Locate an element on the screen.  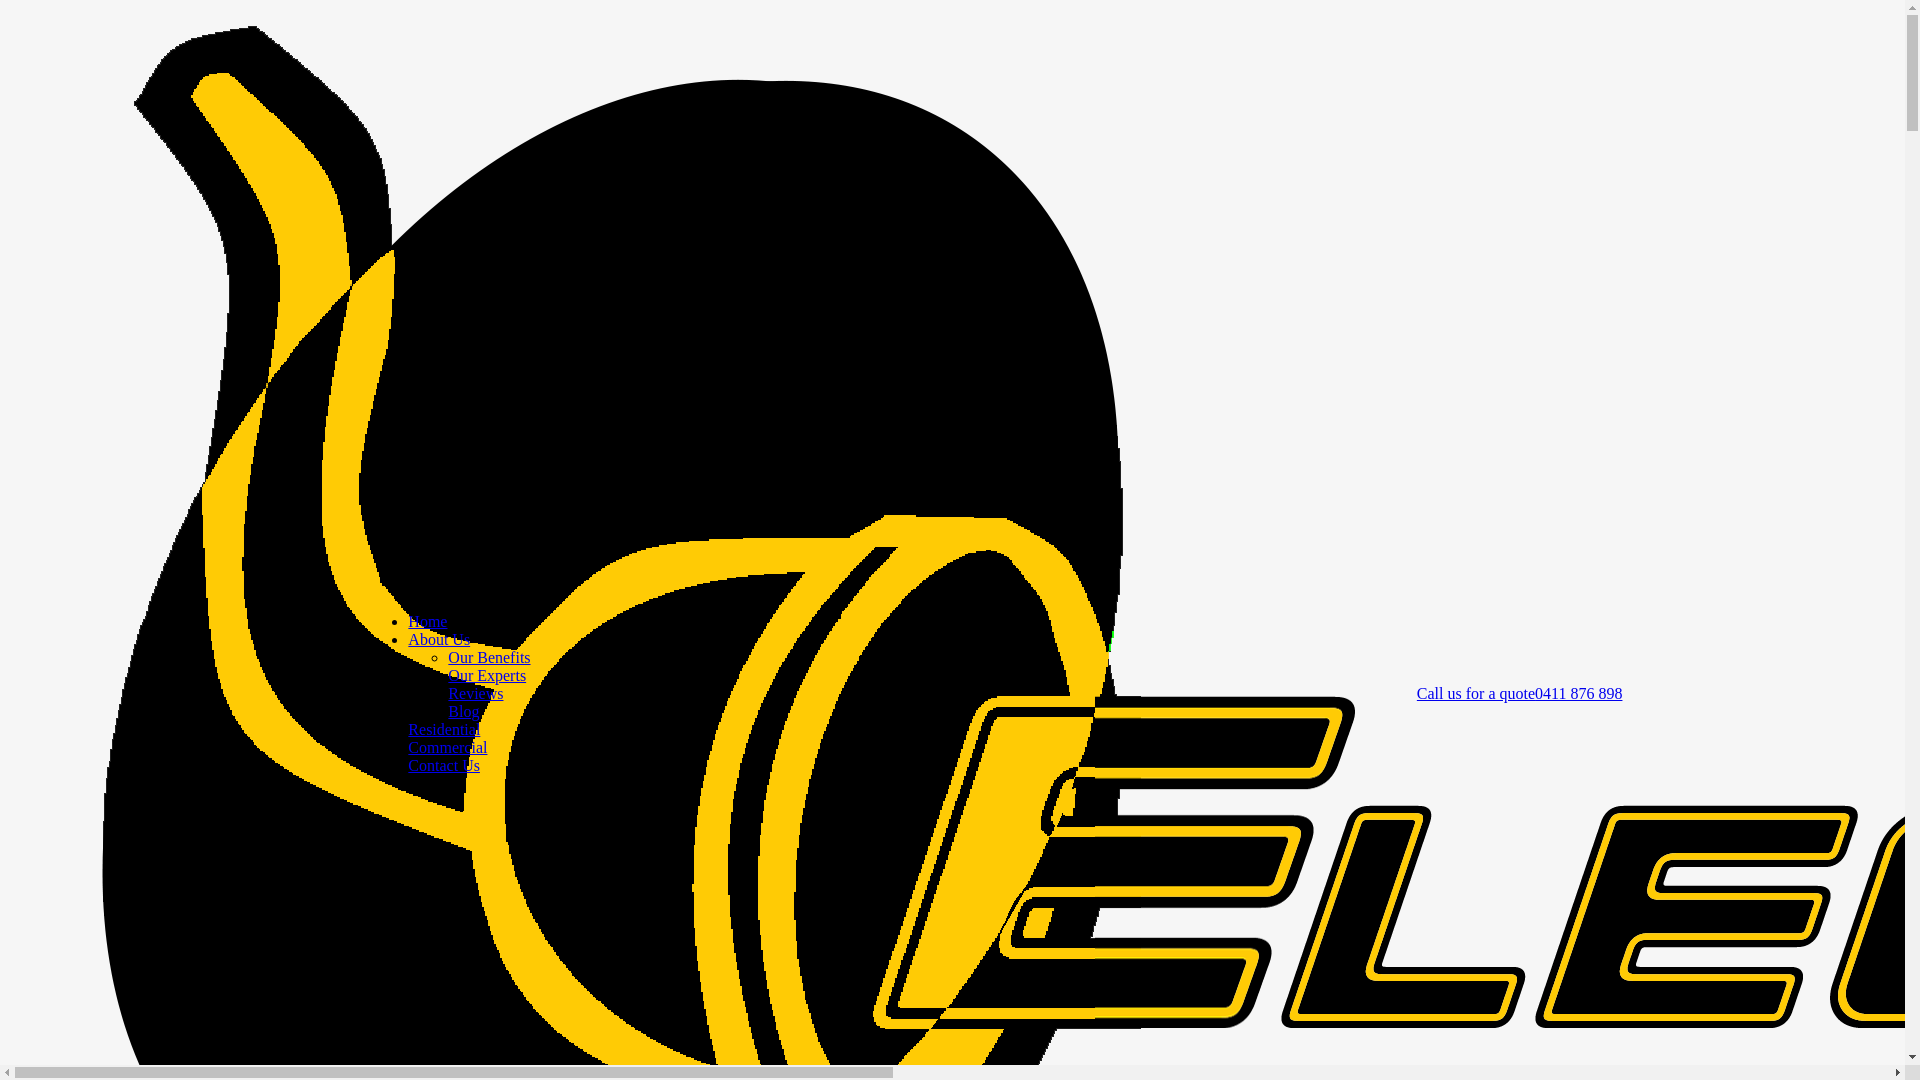
Reviews is located at coordinates (476, 694).